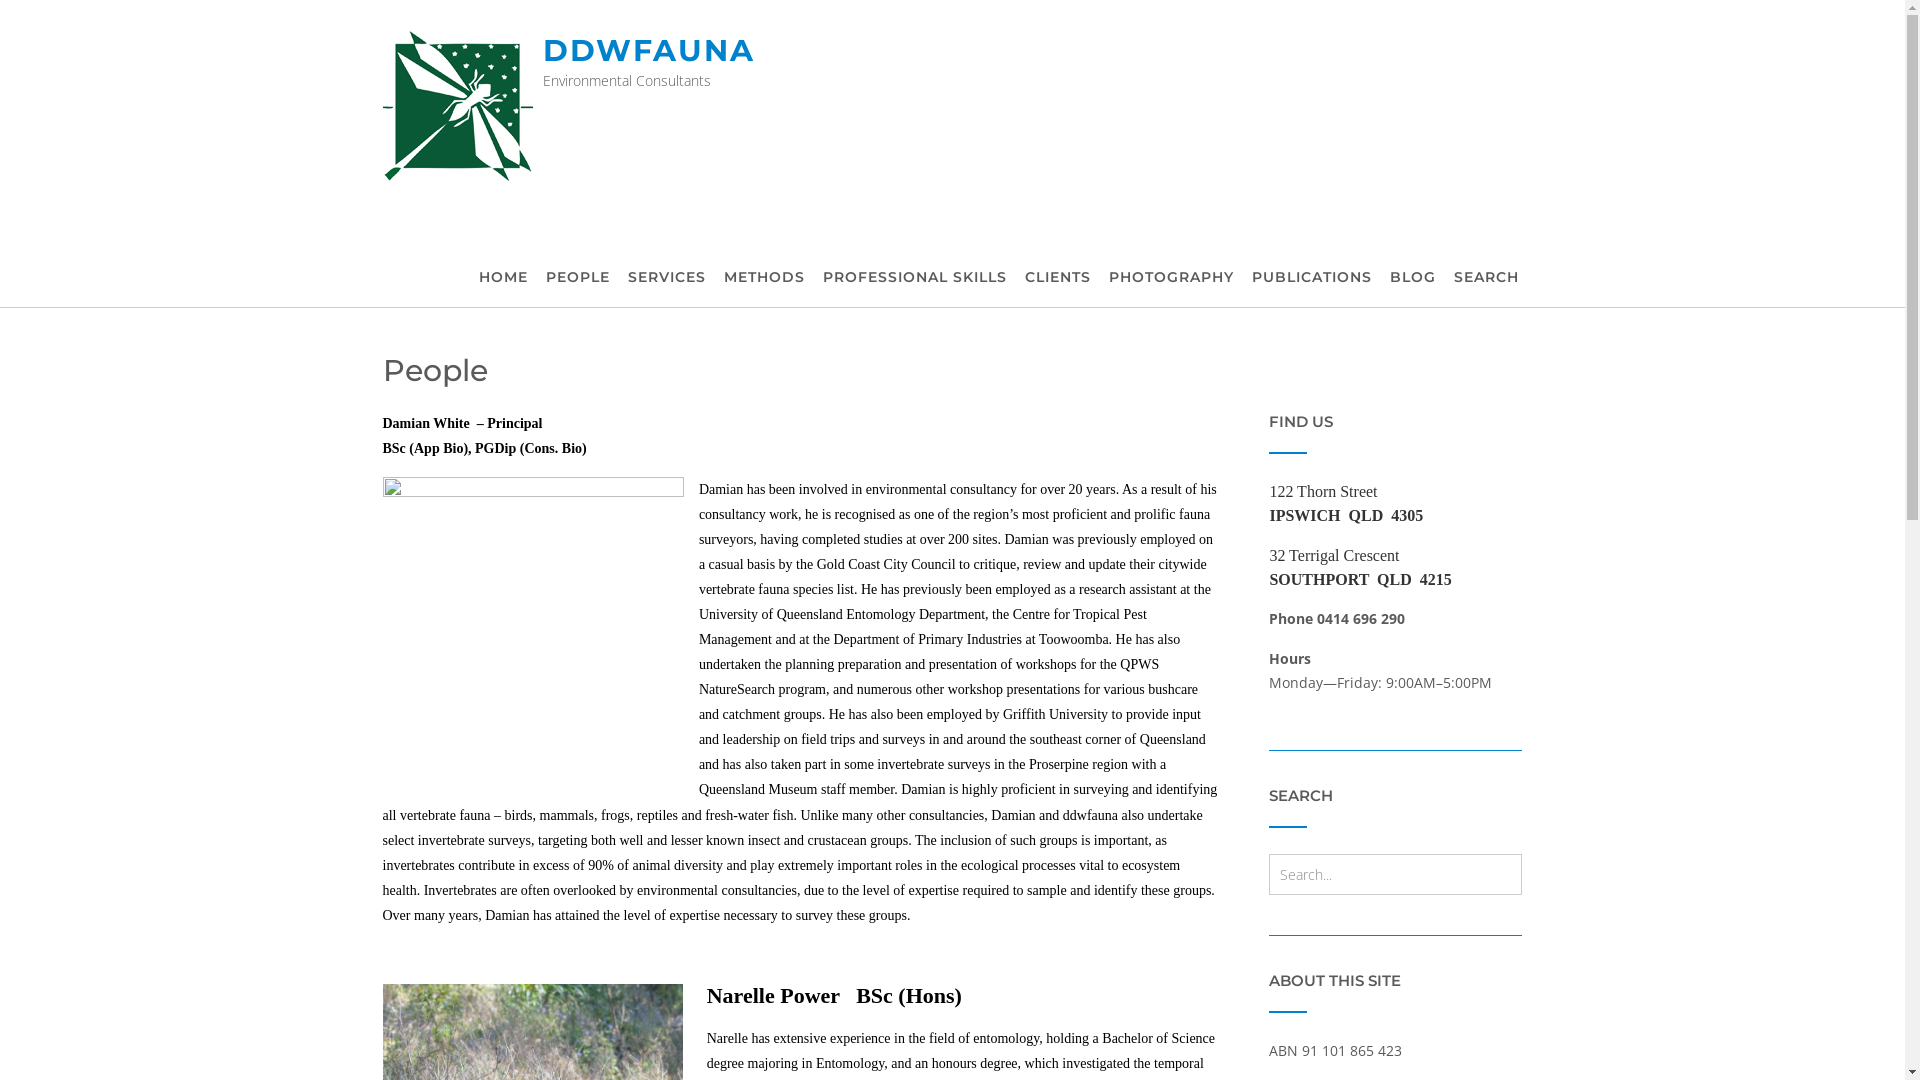  Describe the element at coordinates (502, 278) in the screenshot. I see `HOME` at that location.